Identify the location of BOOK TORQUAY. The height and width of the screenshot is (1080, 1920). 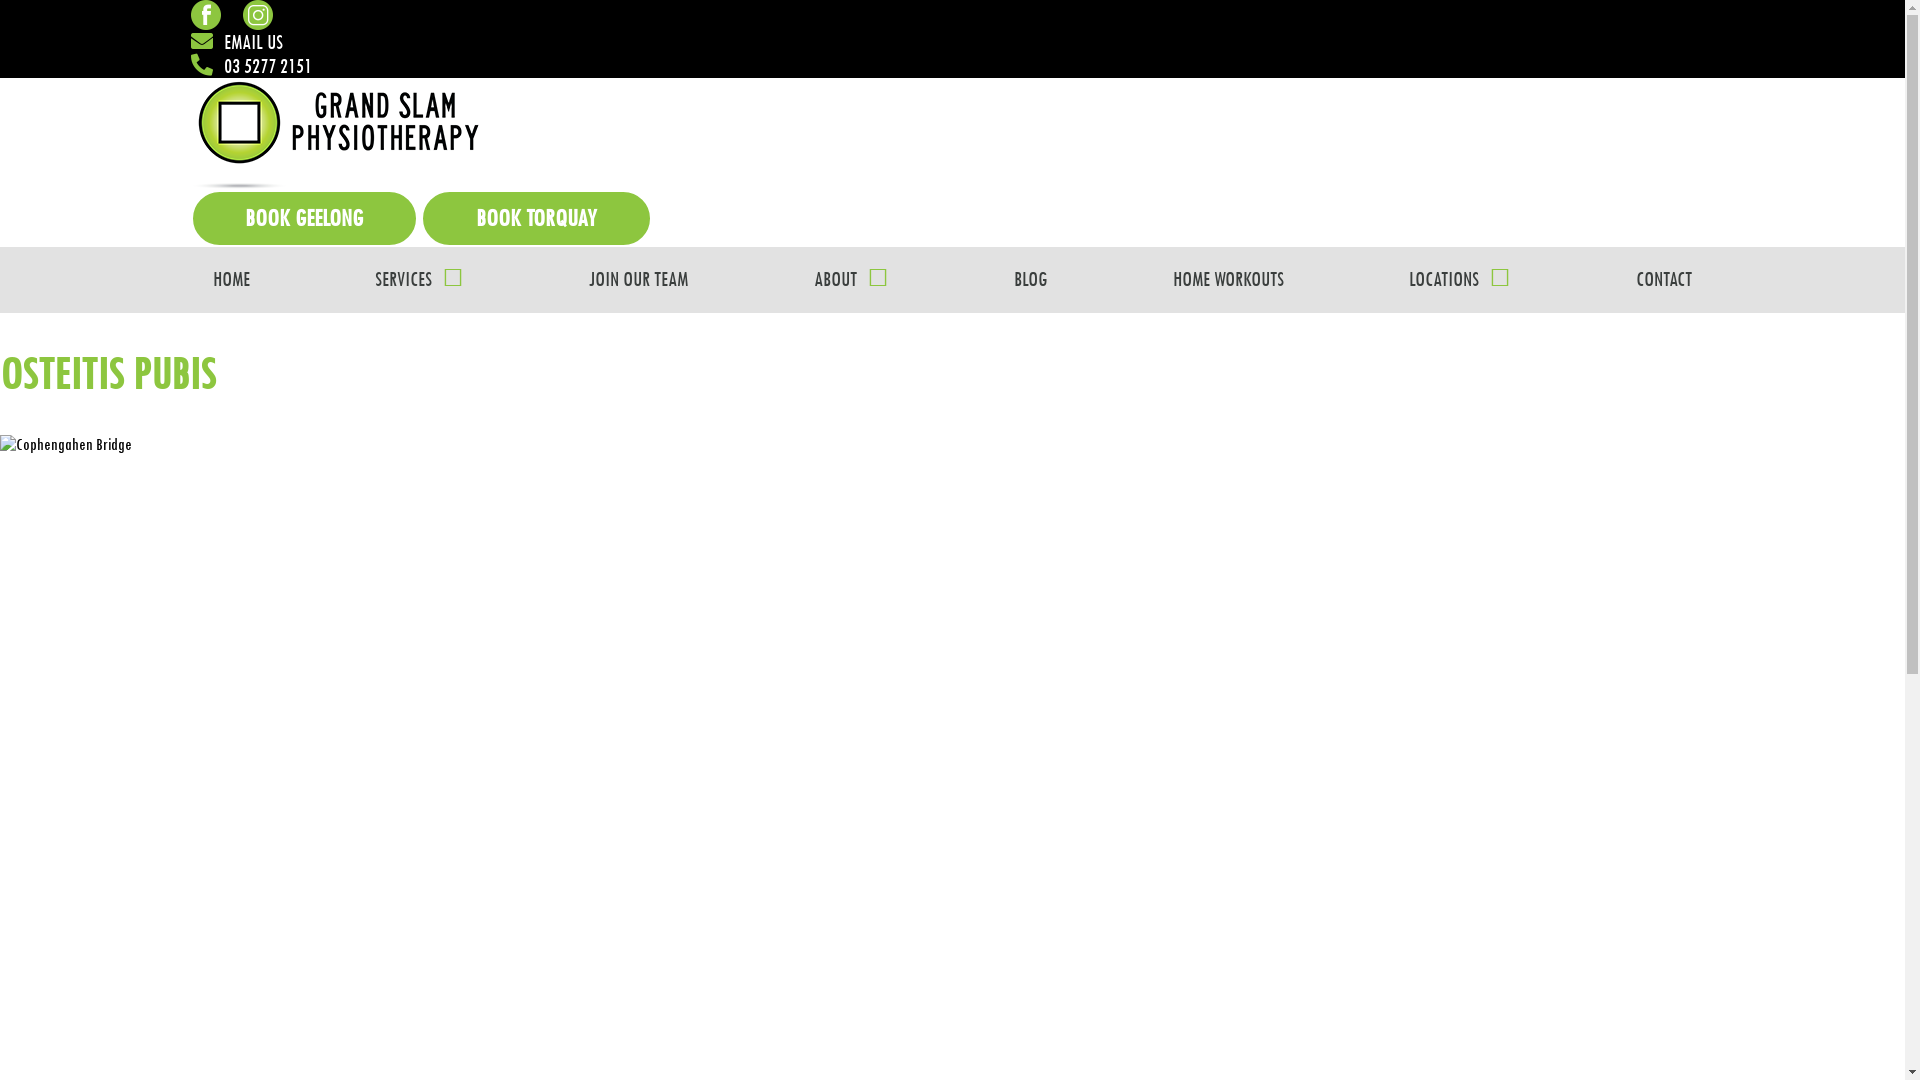
(536, 218).